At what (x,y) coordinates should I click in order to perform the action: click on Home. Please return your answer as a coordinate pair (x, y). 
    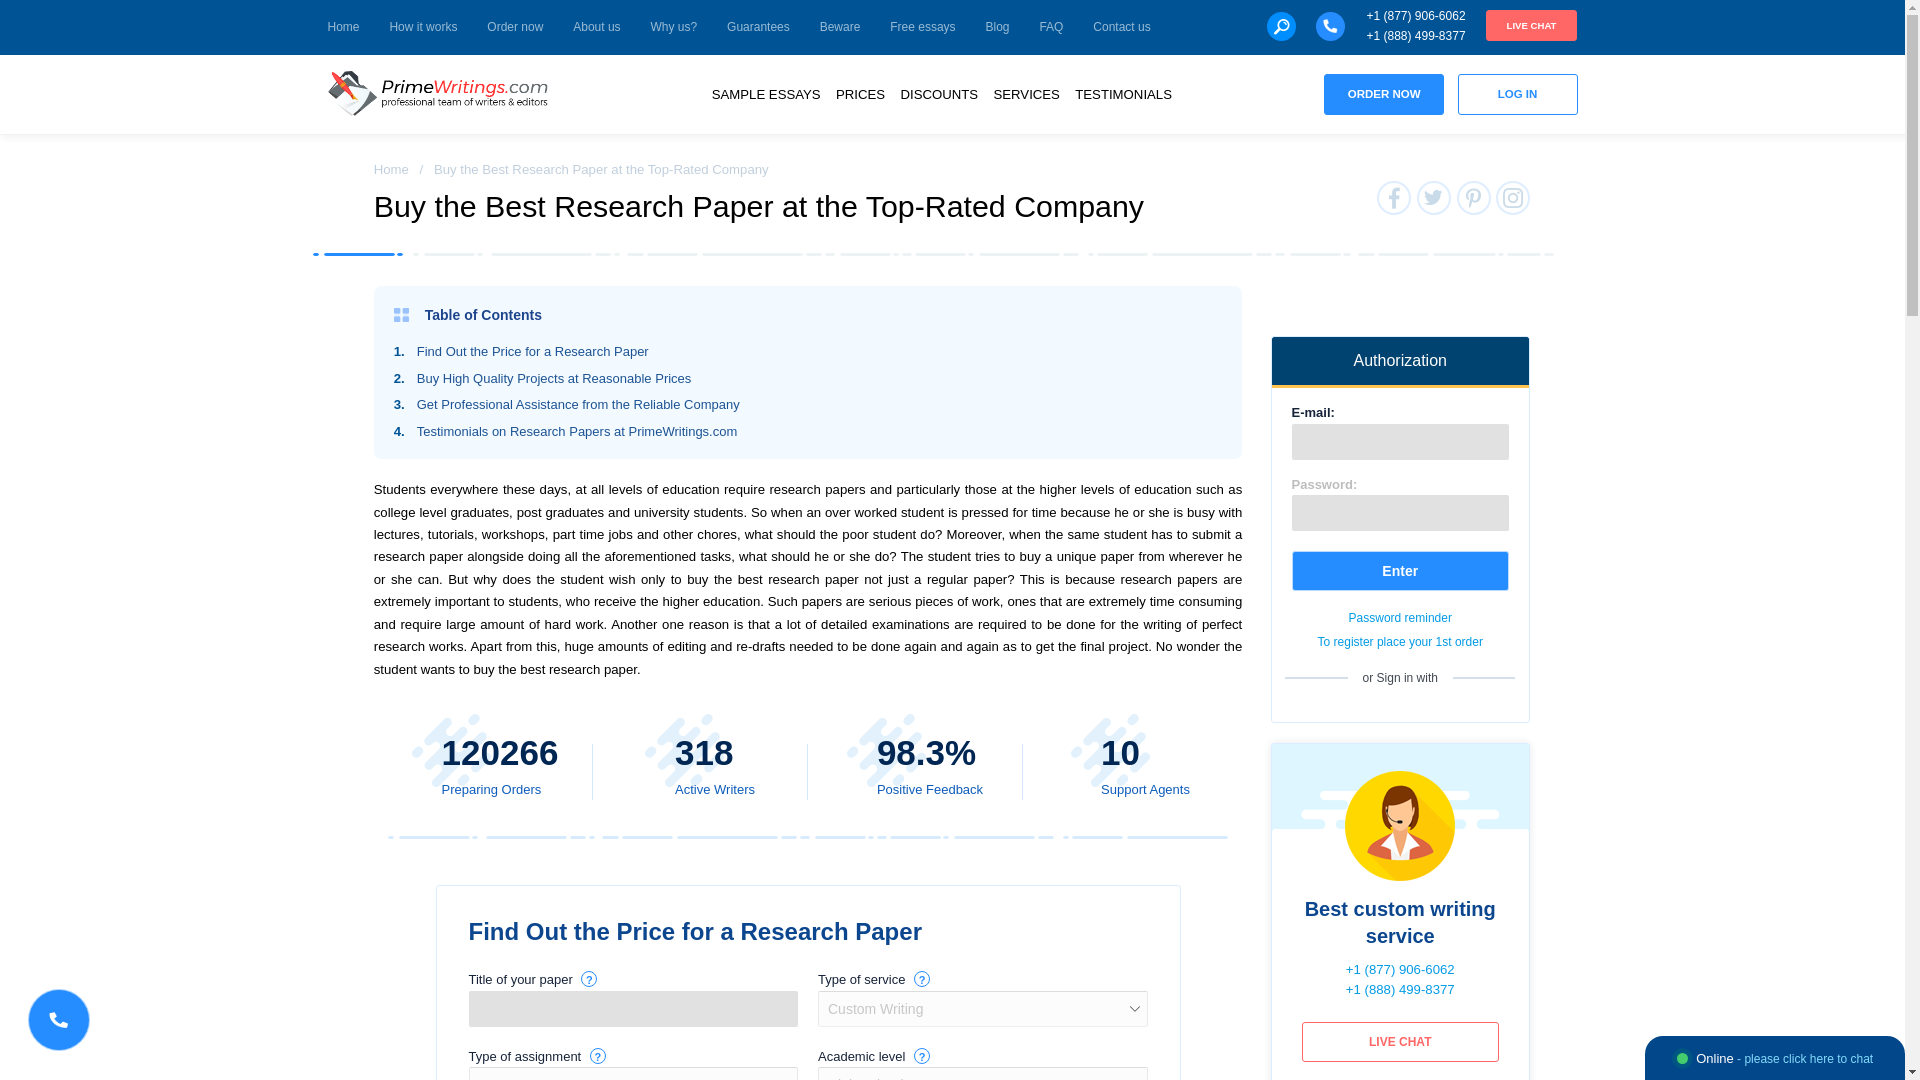
    Looking at the image, I should click on (391, 170).